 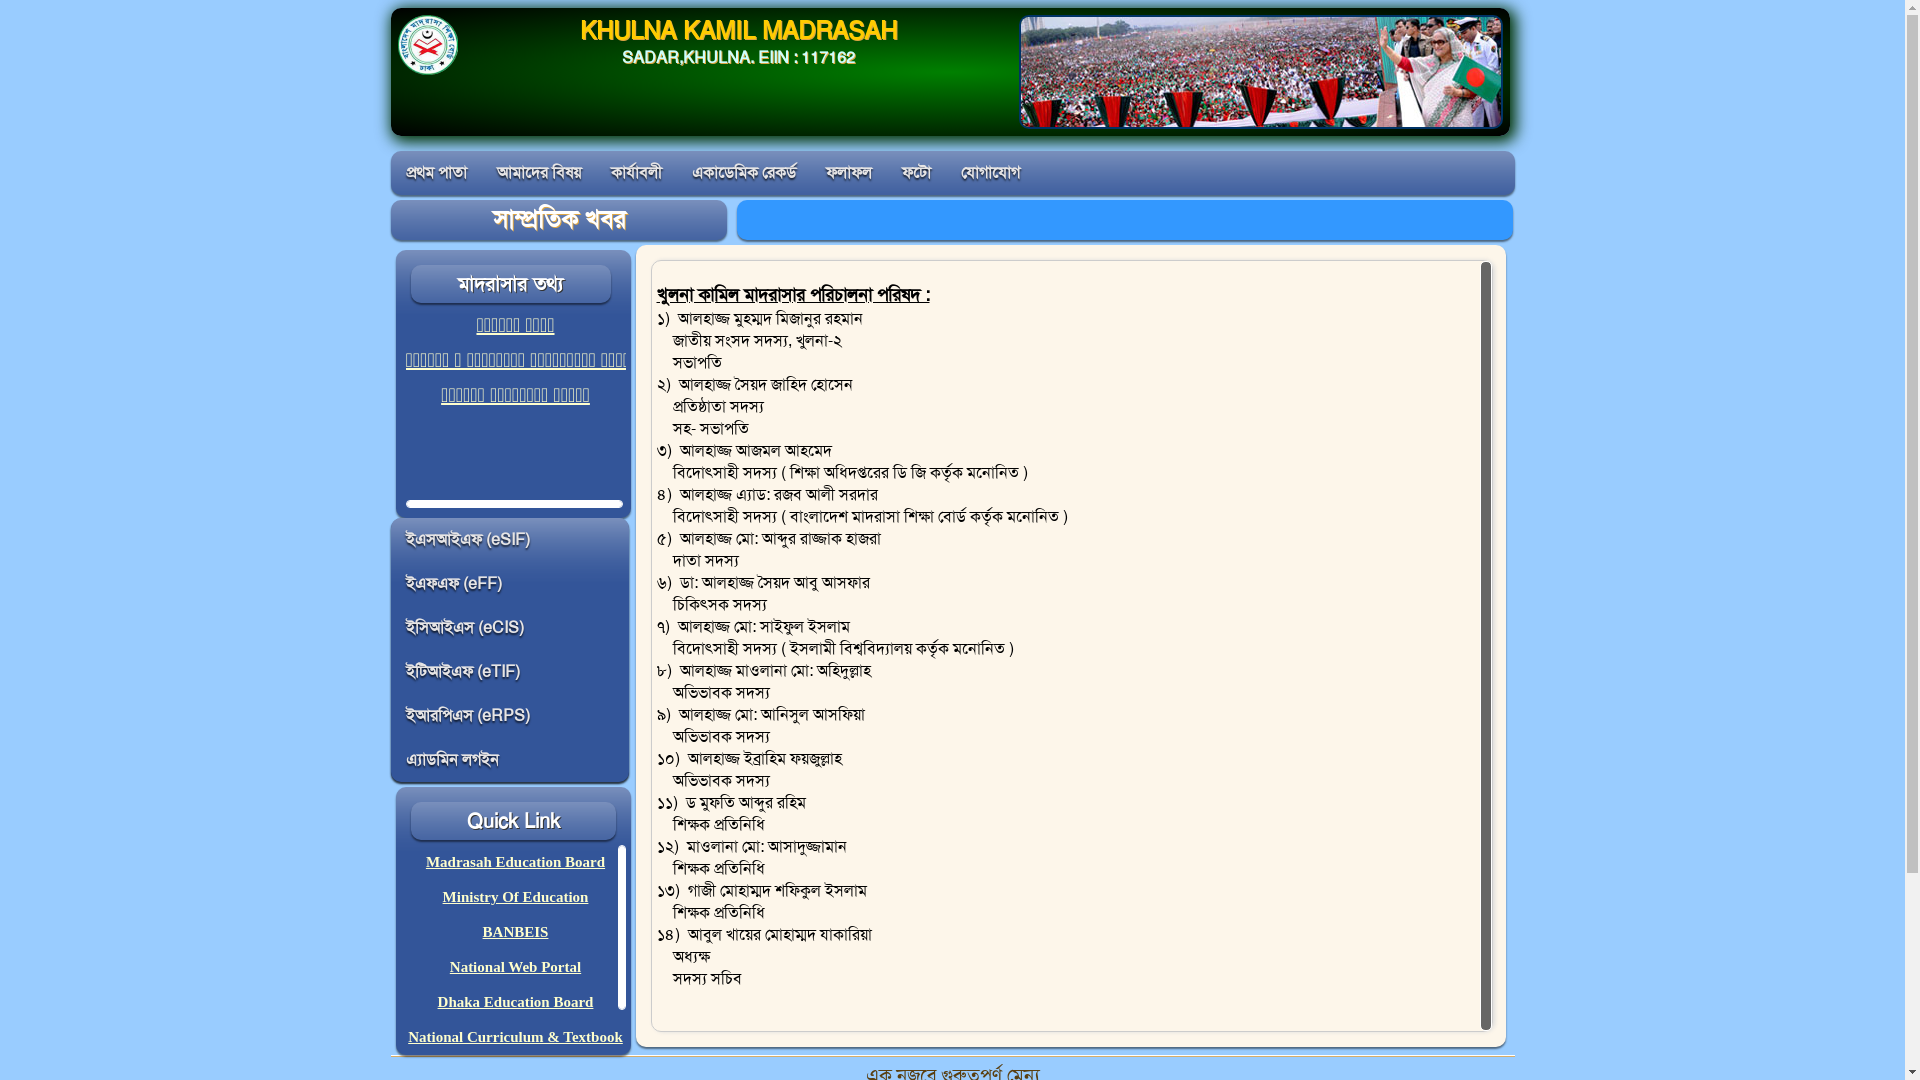 I want to click on Dhaka Education Board, so click(x=516, y=1002).